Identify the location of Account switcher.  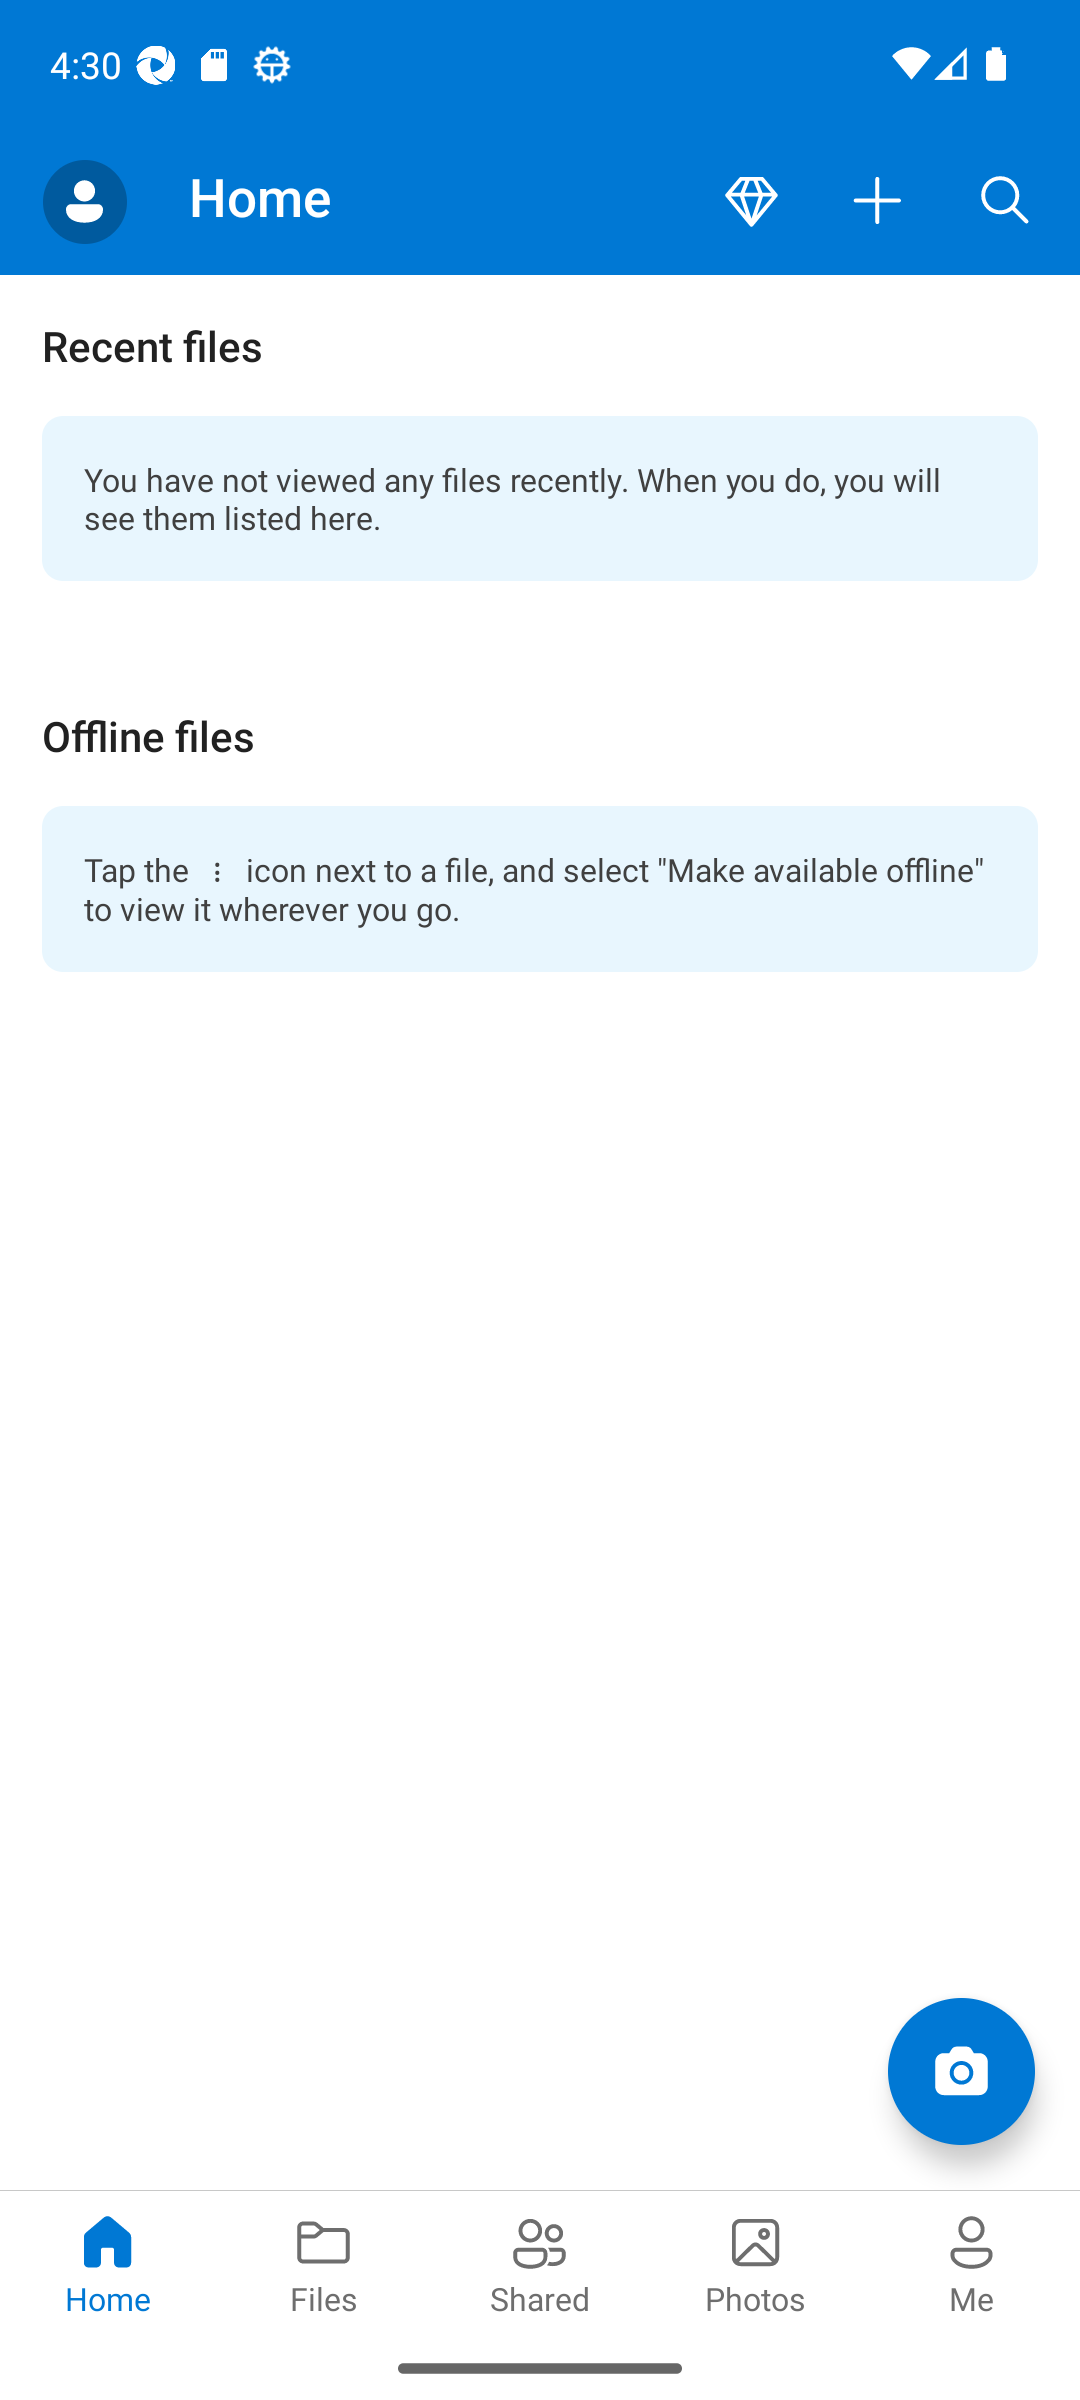
(84, 202).